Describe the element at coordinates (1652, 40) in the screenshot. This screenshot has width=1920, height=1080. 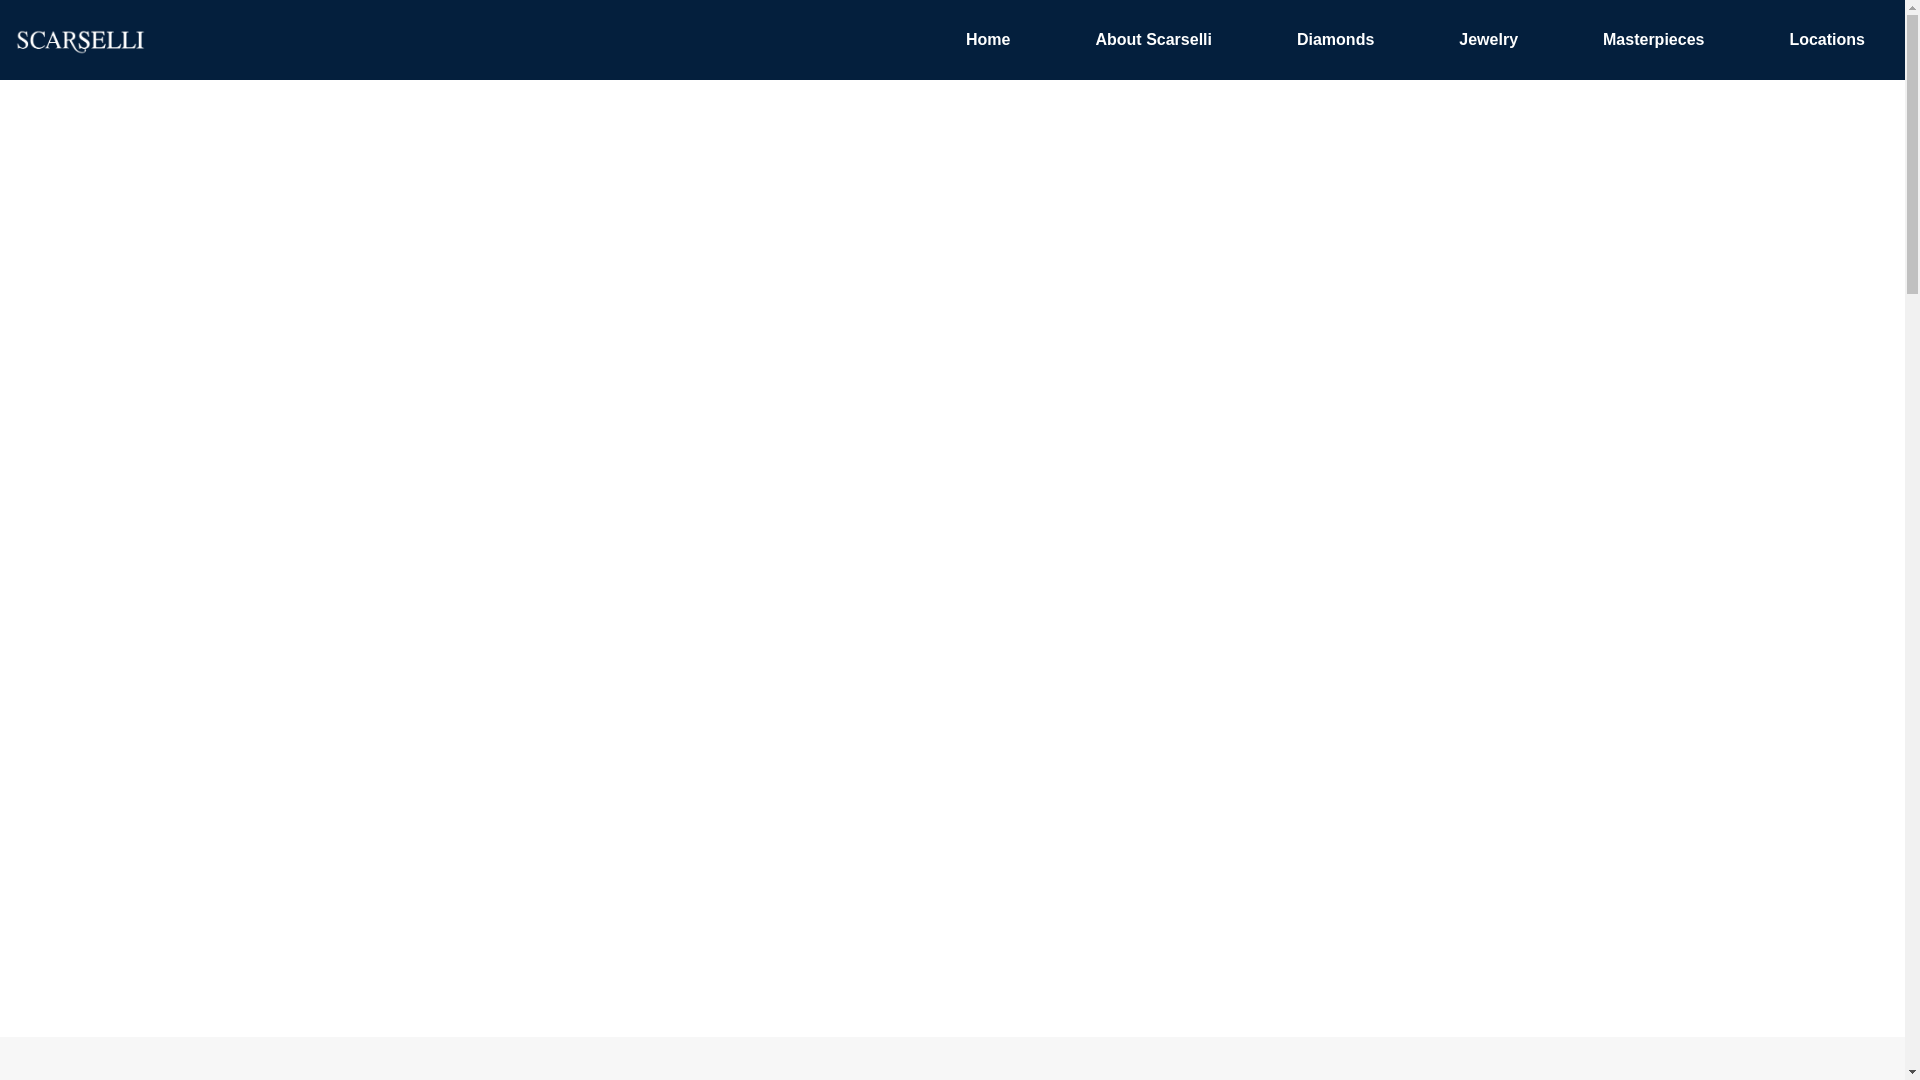
I see `Masterpieces` at that location.